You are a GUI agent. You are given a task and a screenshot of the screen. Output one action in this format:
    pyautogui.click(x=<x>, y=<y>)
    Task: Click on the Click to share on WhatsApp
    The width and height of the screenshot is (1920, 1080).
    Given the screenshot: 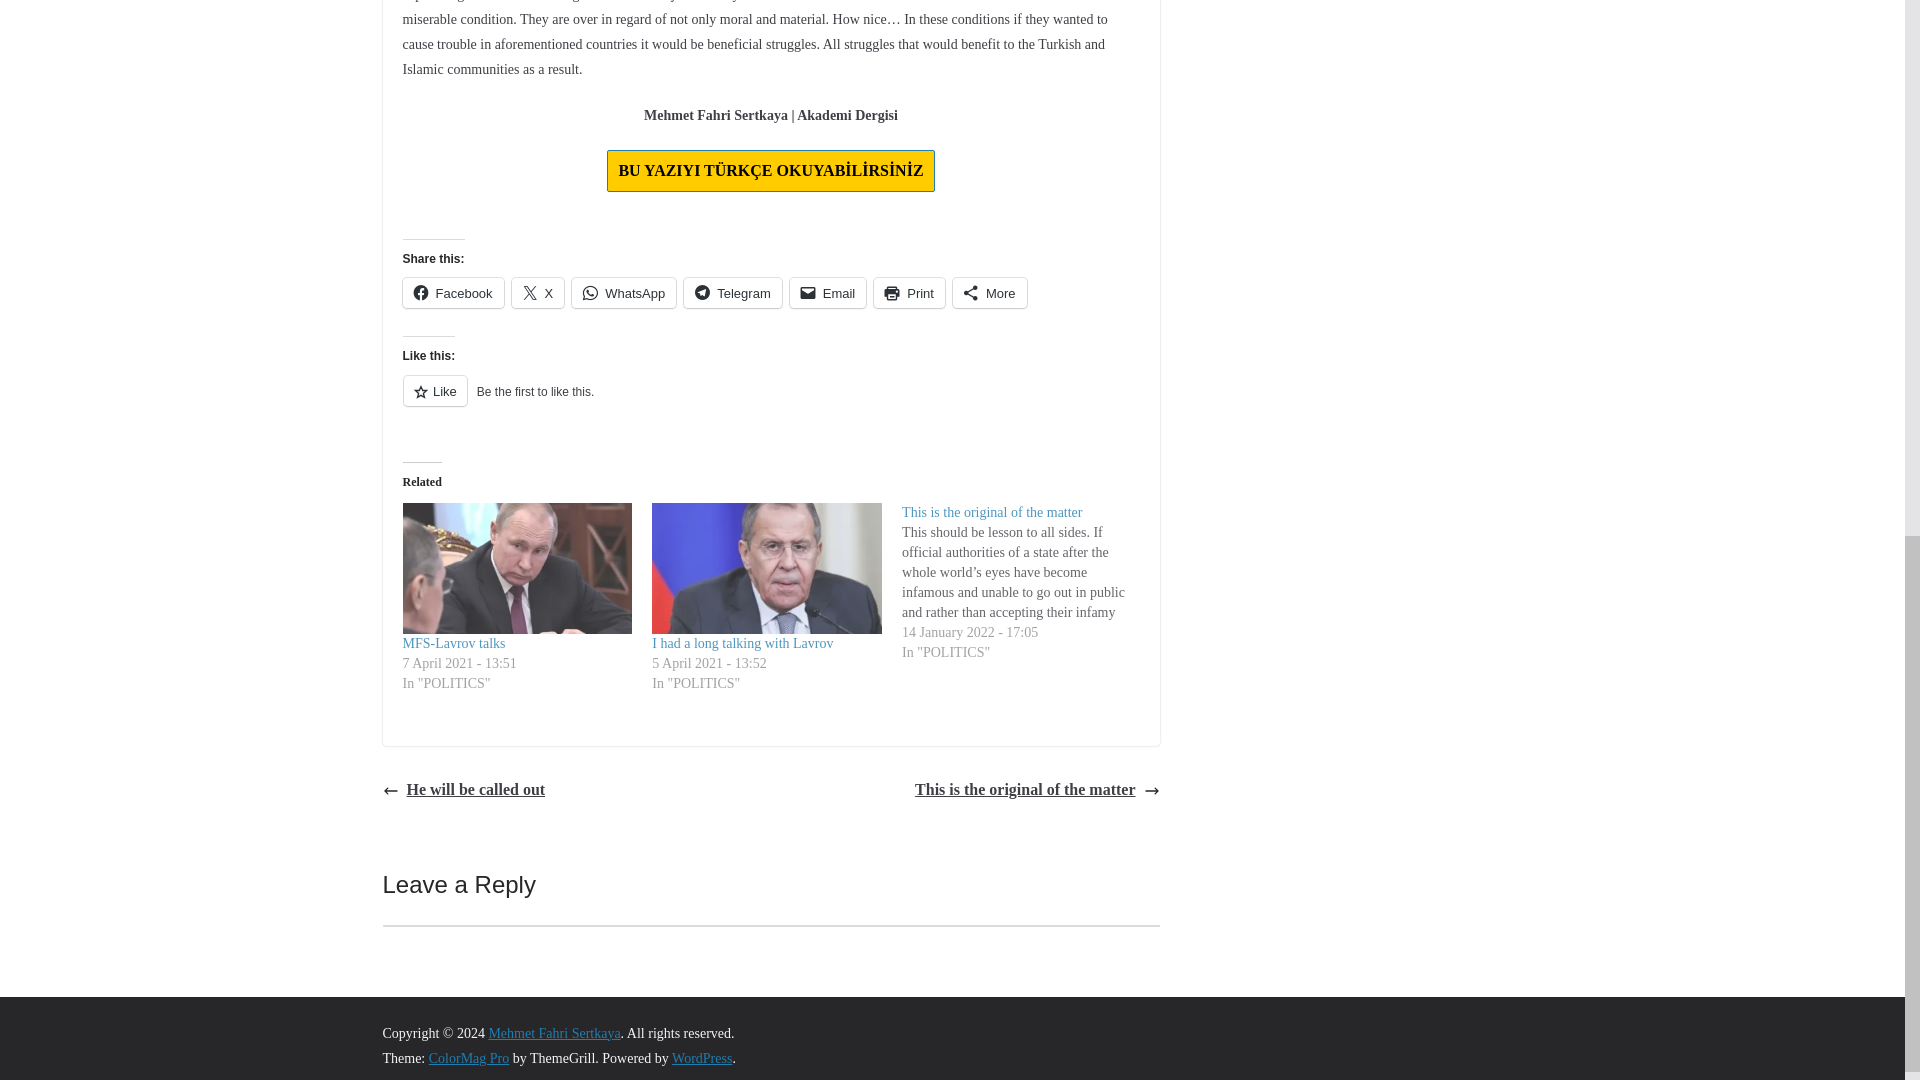 What is the action you would take?
    pyautogui.click(x=624, y=292)
    